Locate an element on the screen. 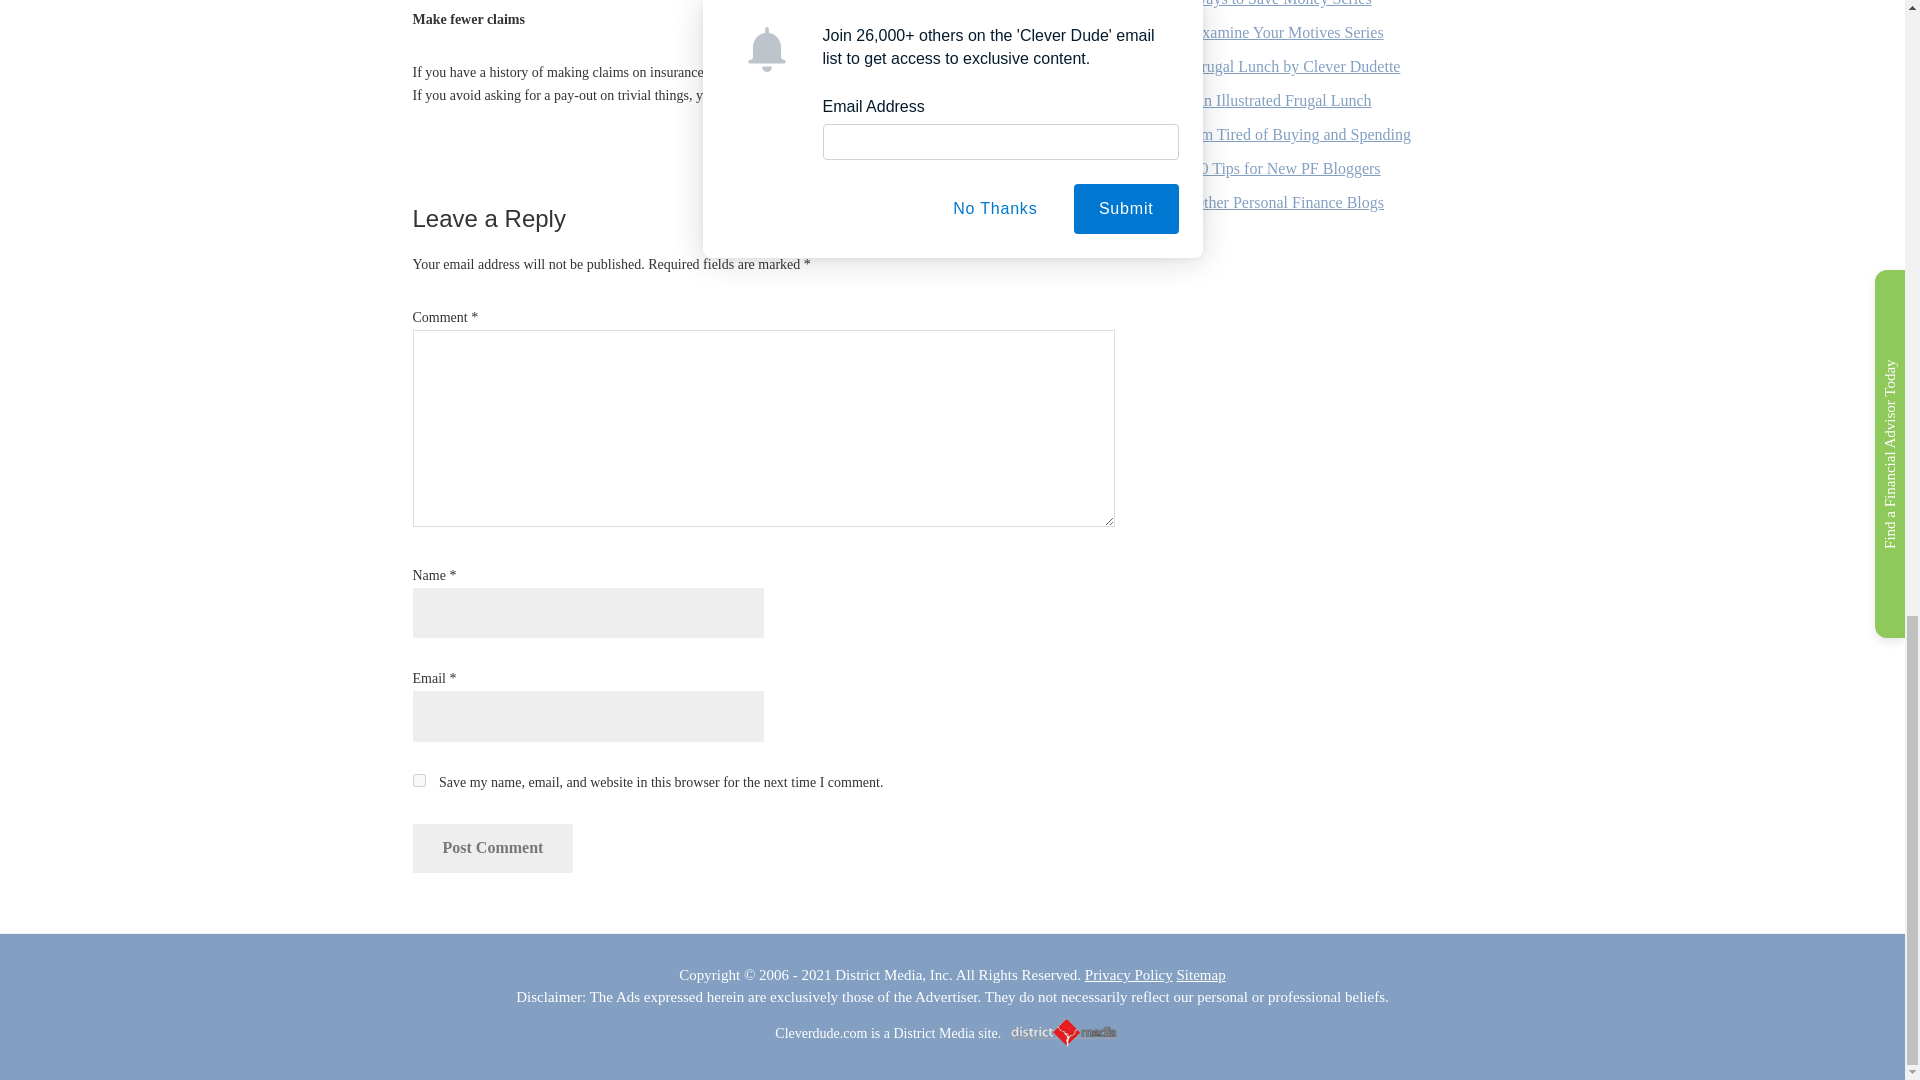 This screenshot has width=1920, height=1080. Ways to Save Money Series is located at coordinates (1281, 3).